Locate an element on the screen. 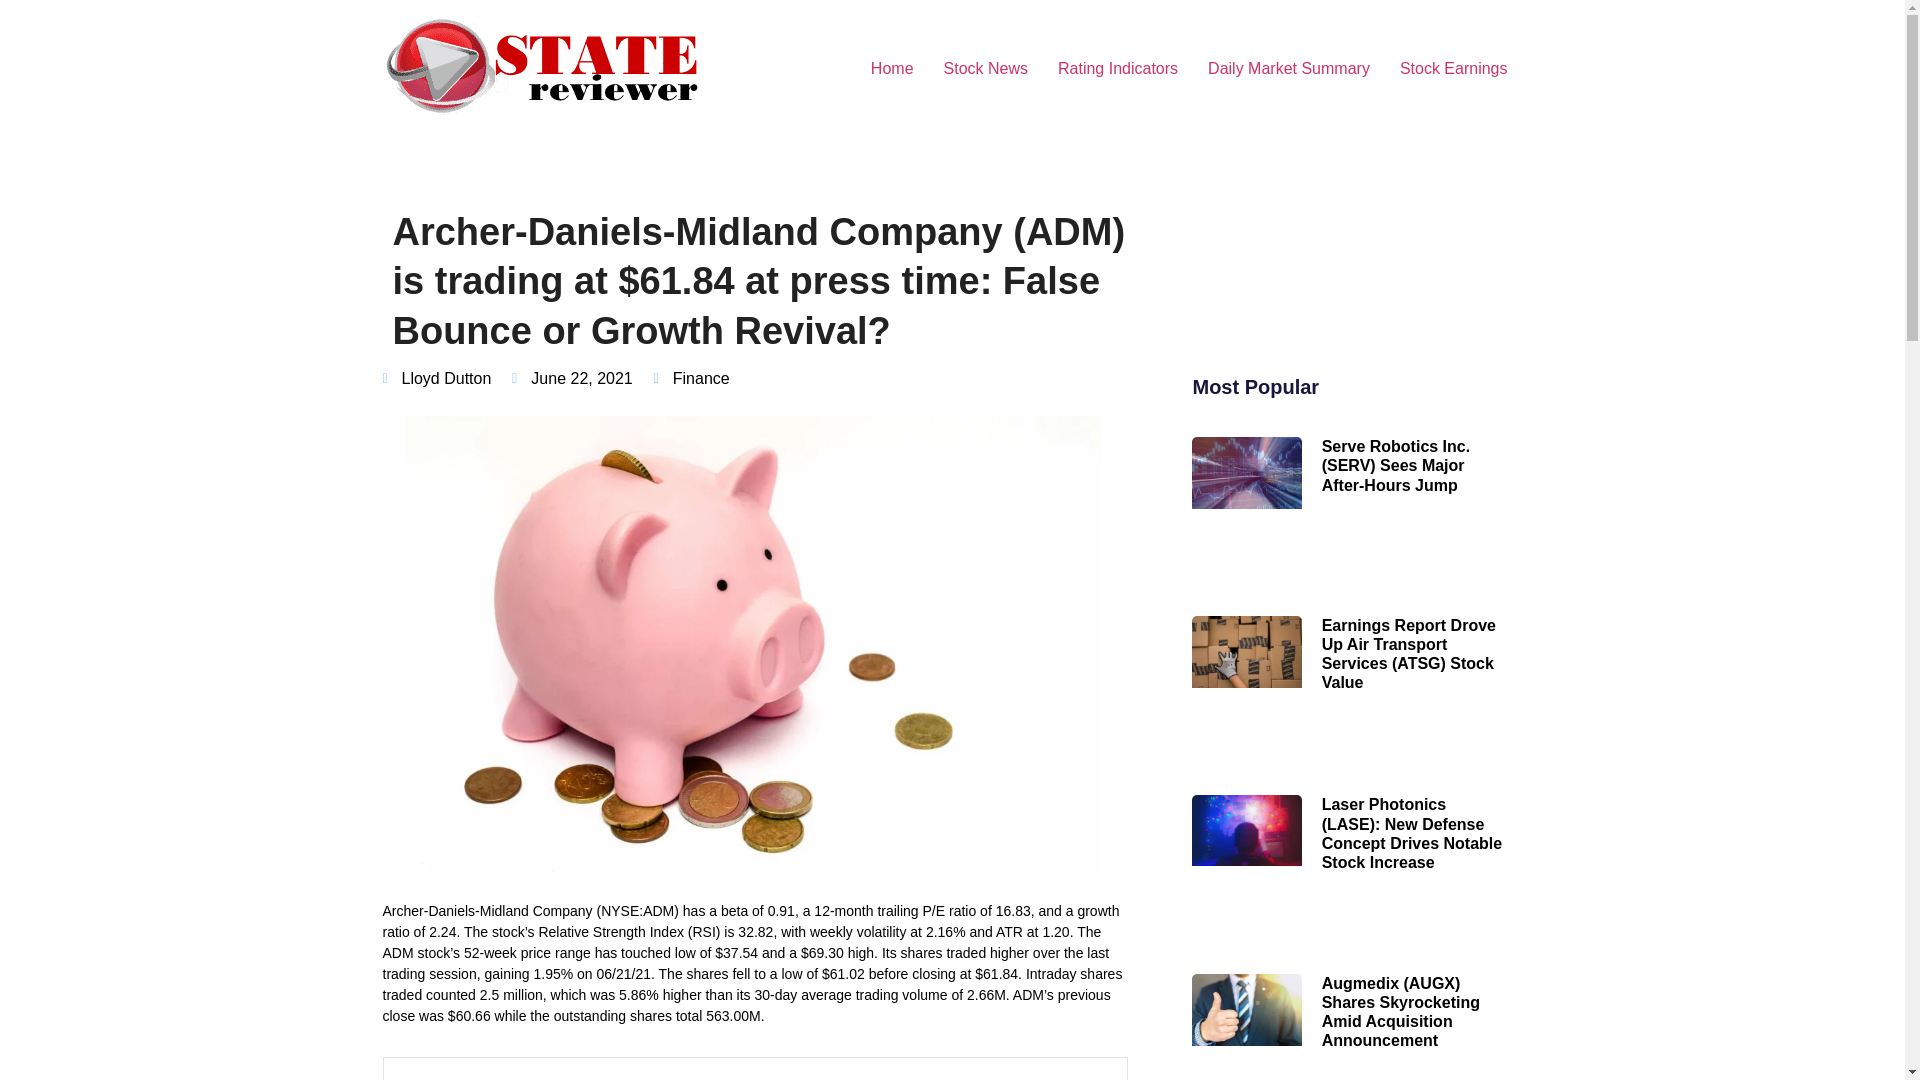  Rating Indicators is located at coordinates (1117, 68).